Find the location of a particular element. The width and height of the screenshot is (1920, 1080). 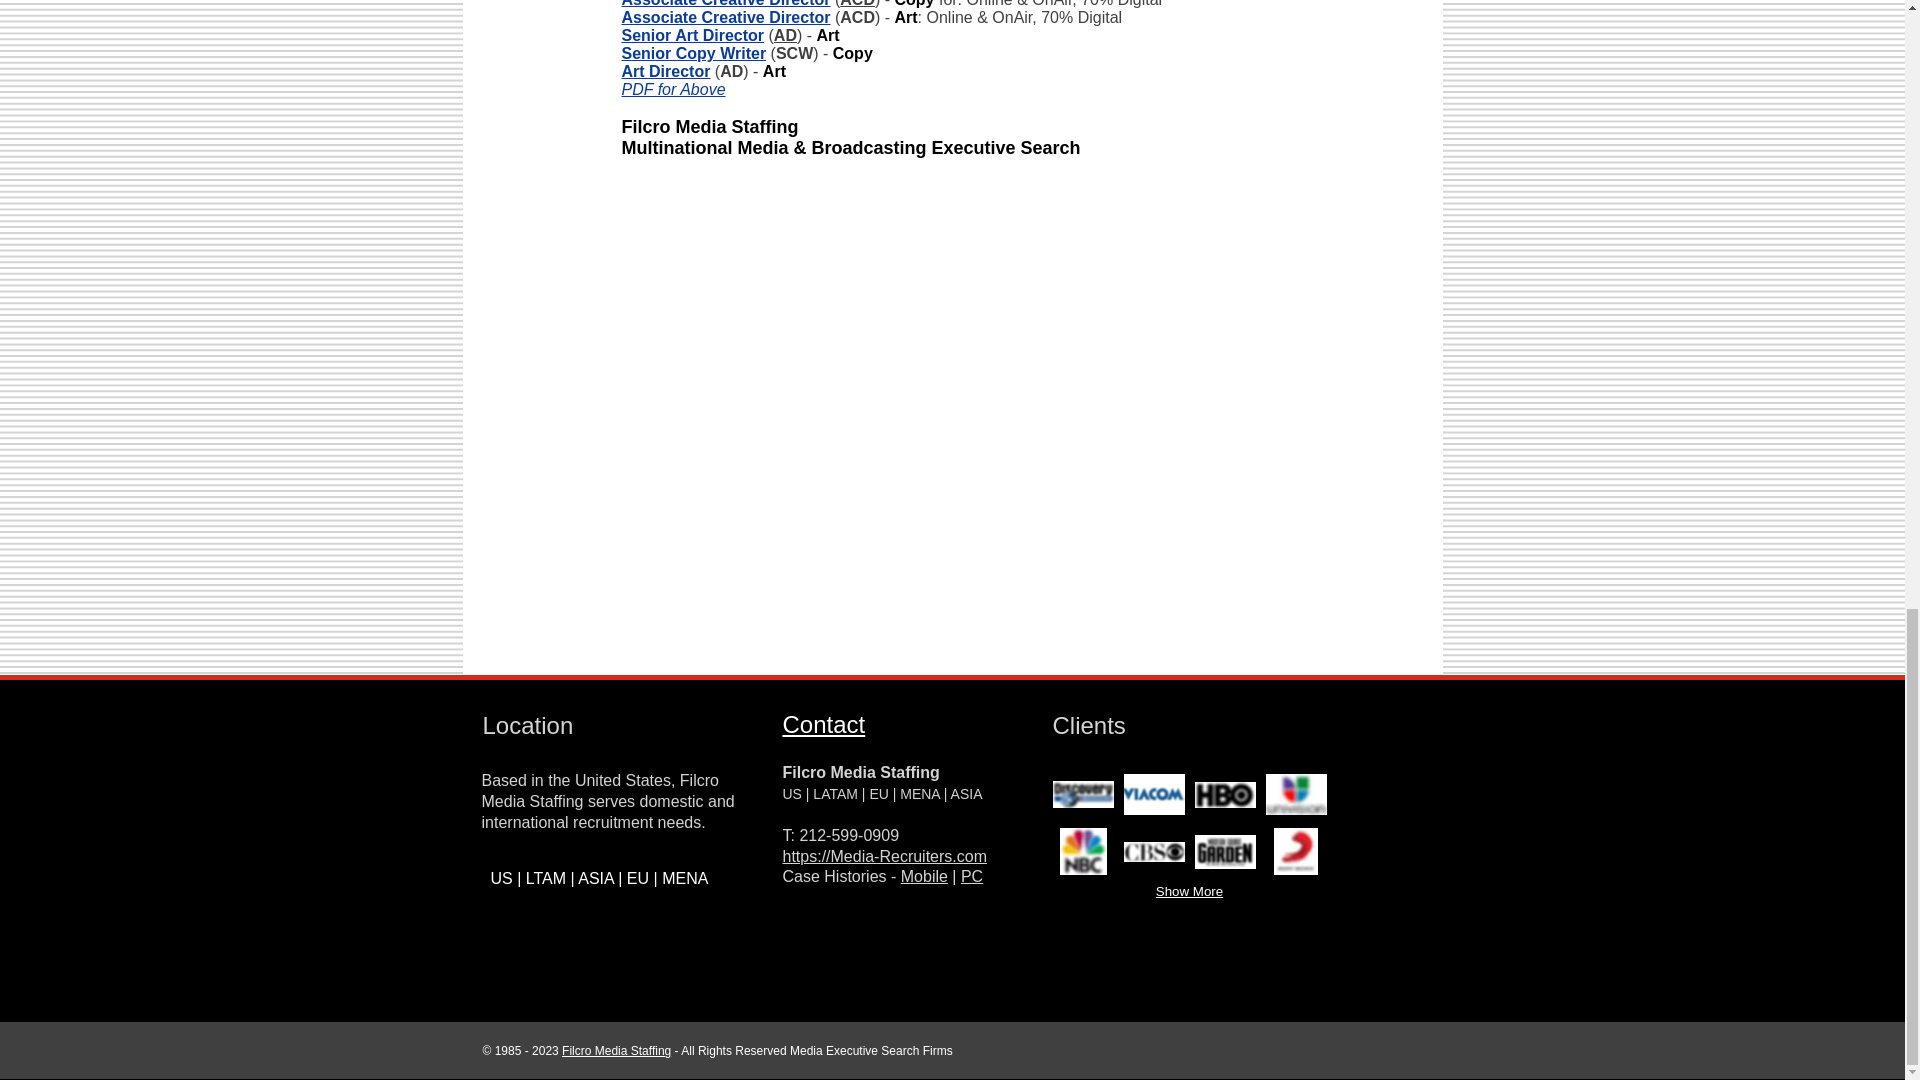

Associate Creative Director is located at coordinates (726, 16).